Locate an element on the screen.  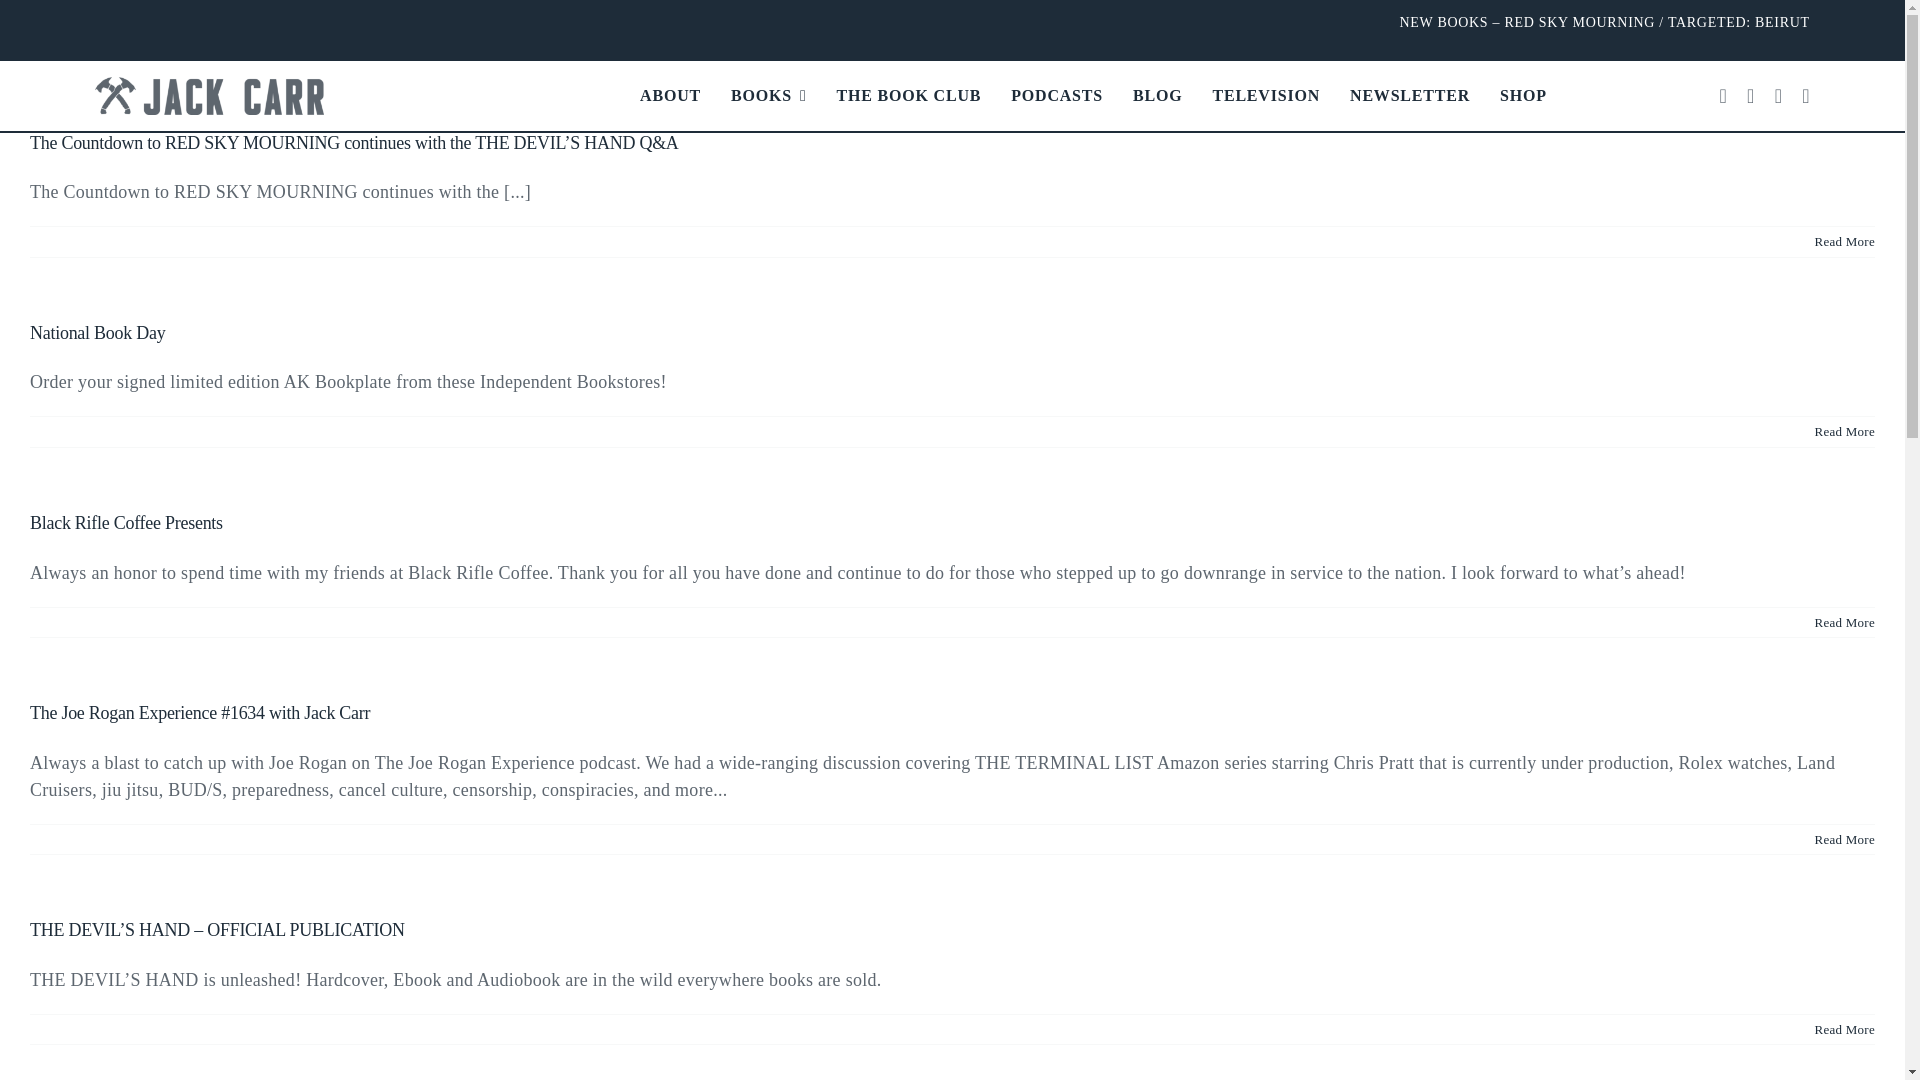
BLOG is located at coordinates (1157, 96).